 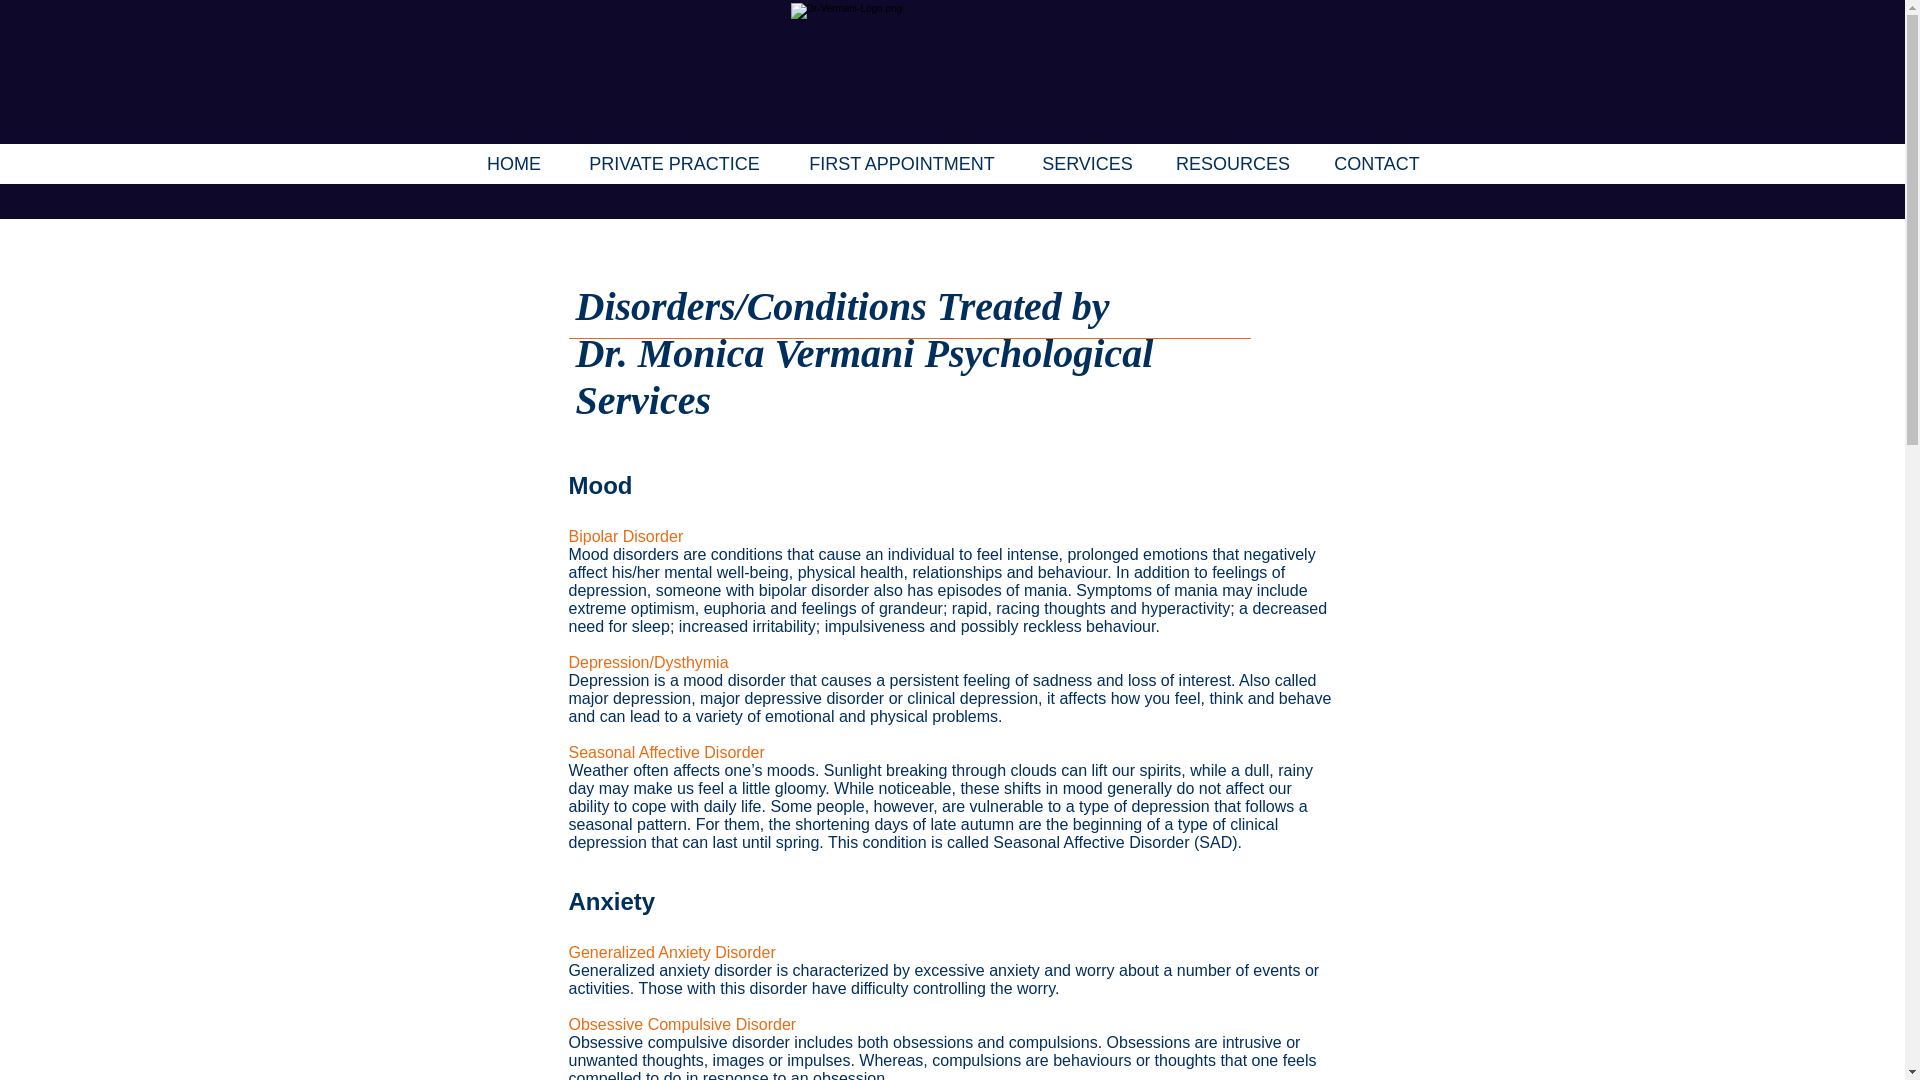 What do you see at coordinates (902, 164) in the screenshot?
I see `FIRST APPOINTMENT` at bounding box center [902, 164].